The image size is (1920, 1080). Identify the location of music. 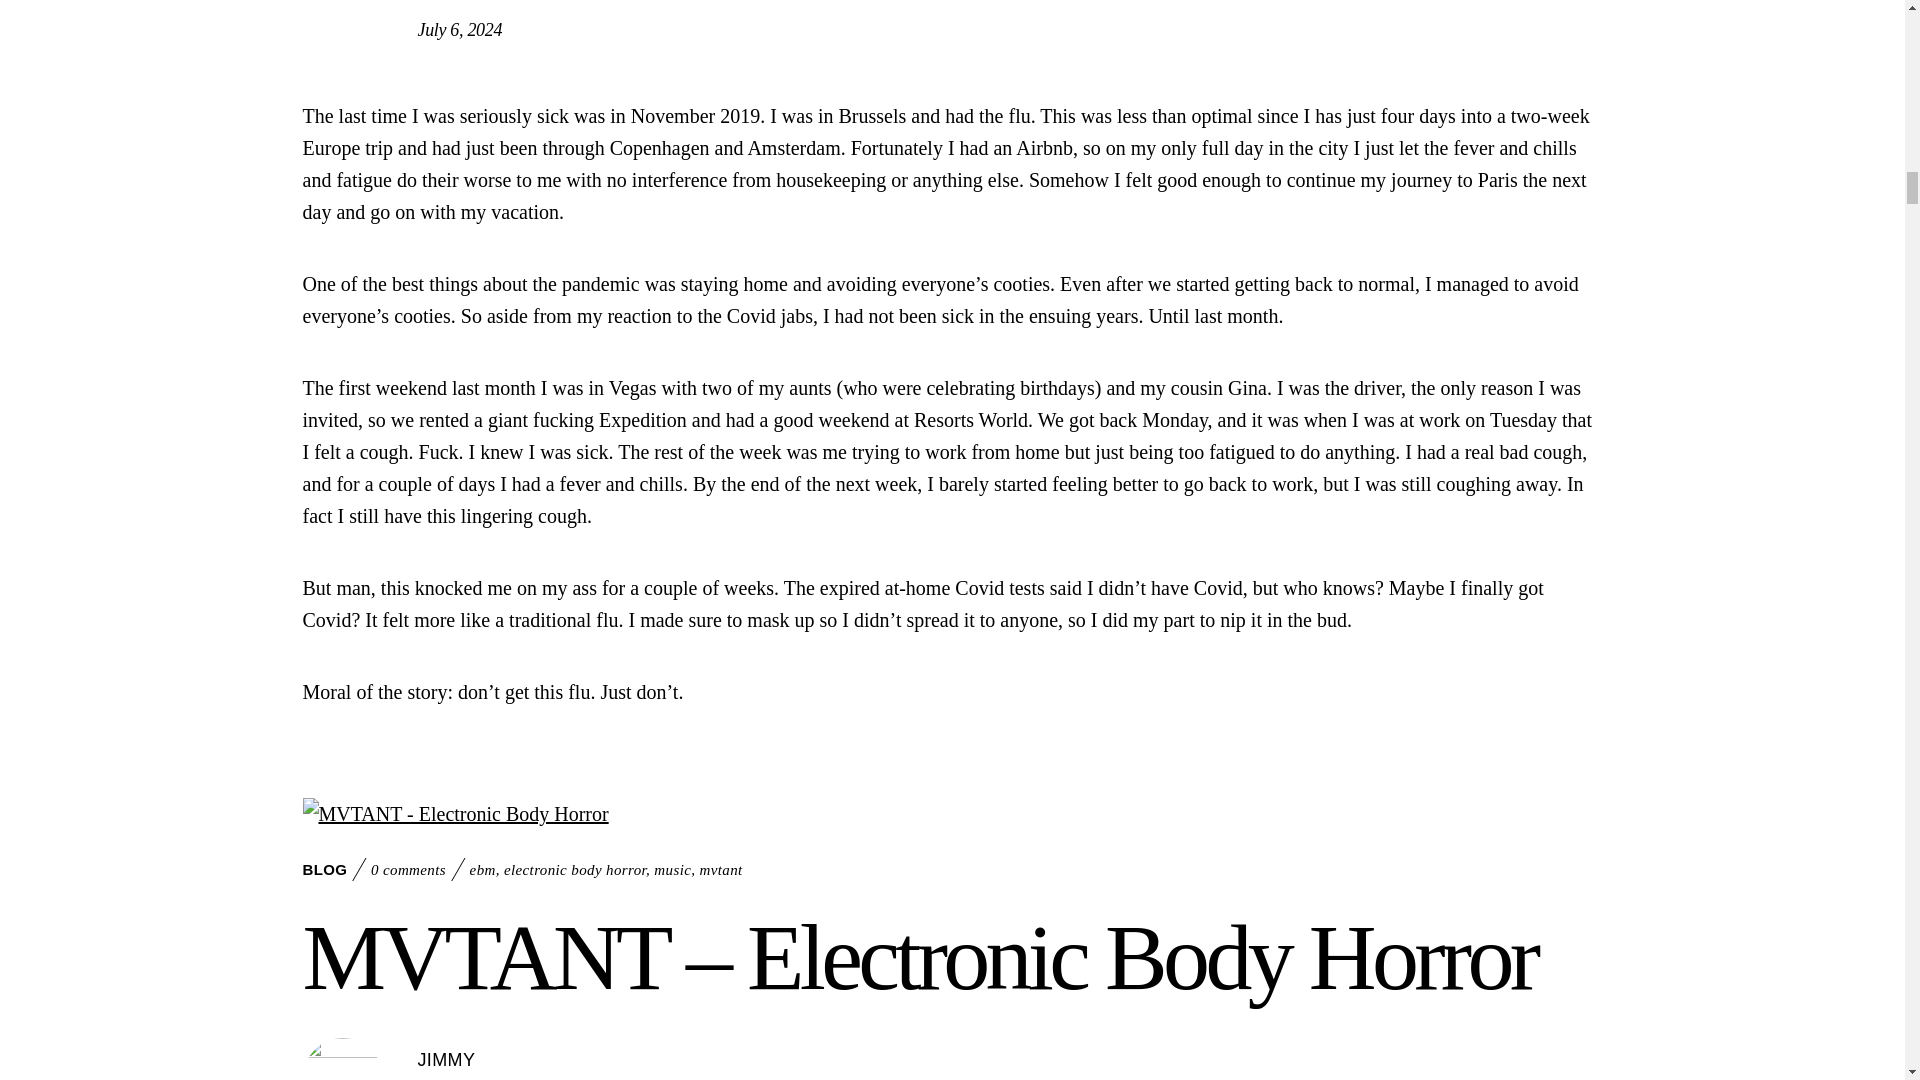
(672, 870).